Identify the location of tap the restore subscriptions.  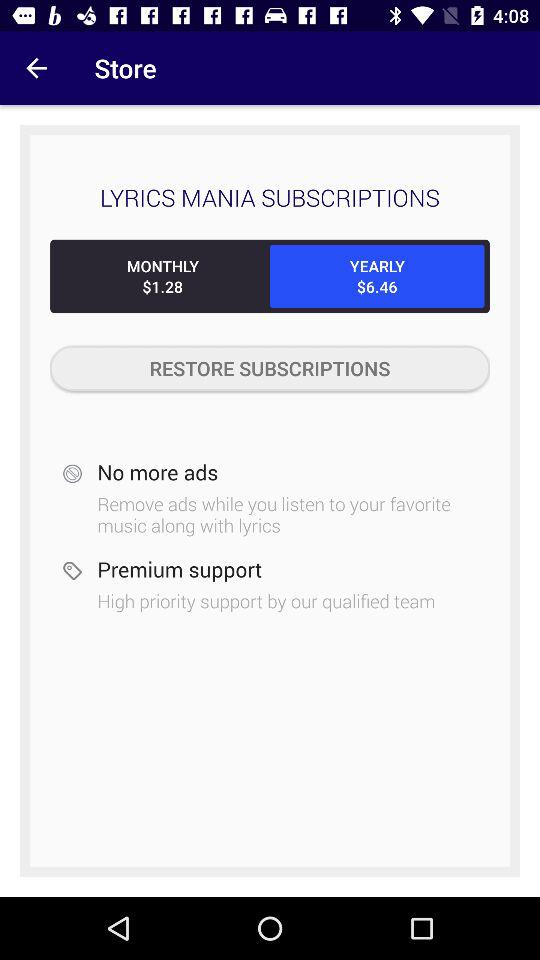
(270, 368).